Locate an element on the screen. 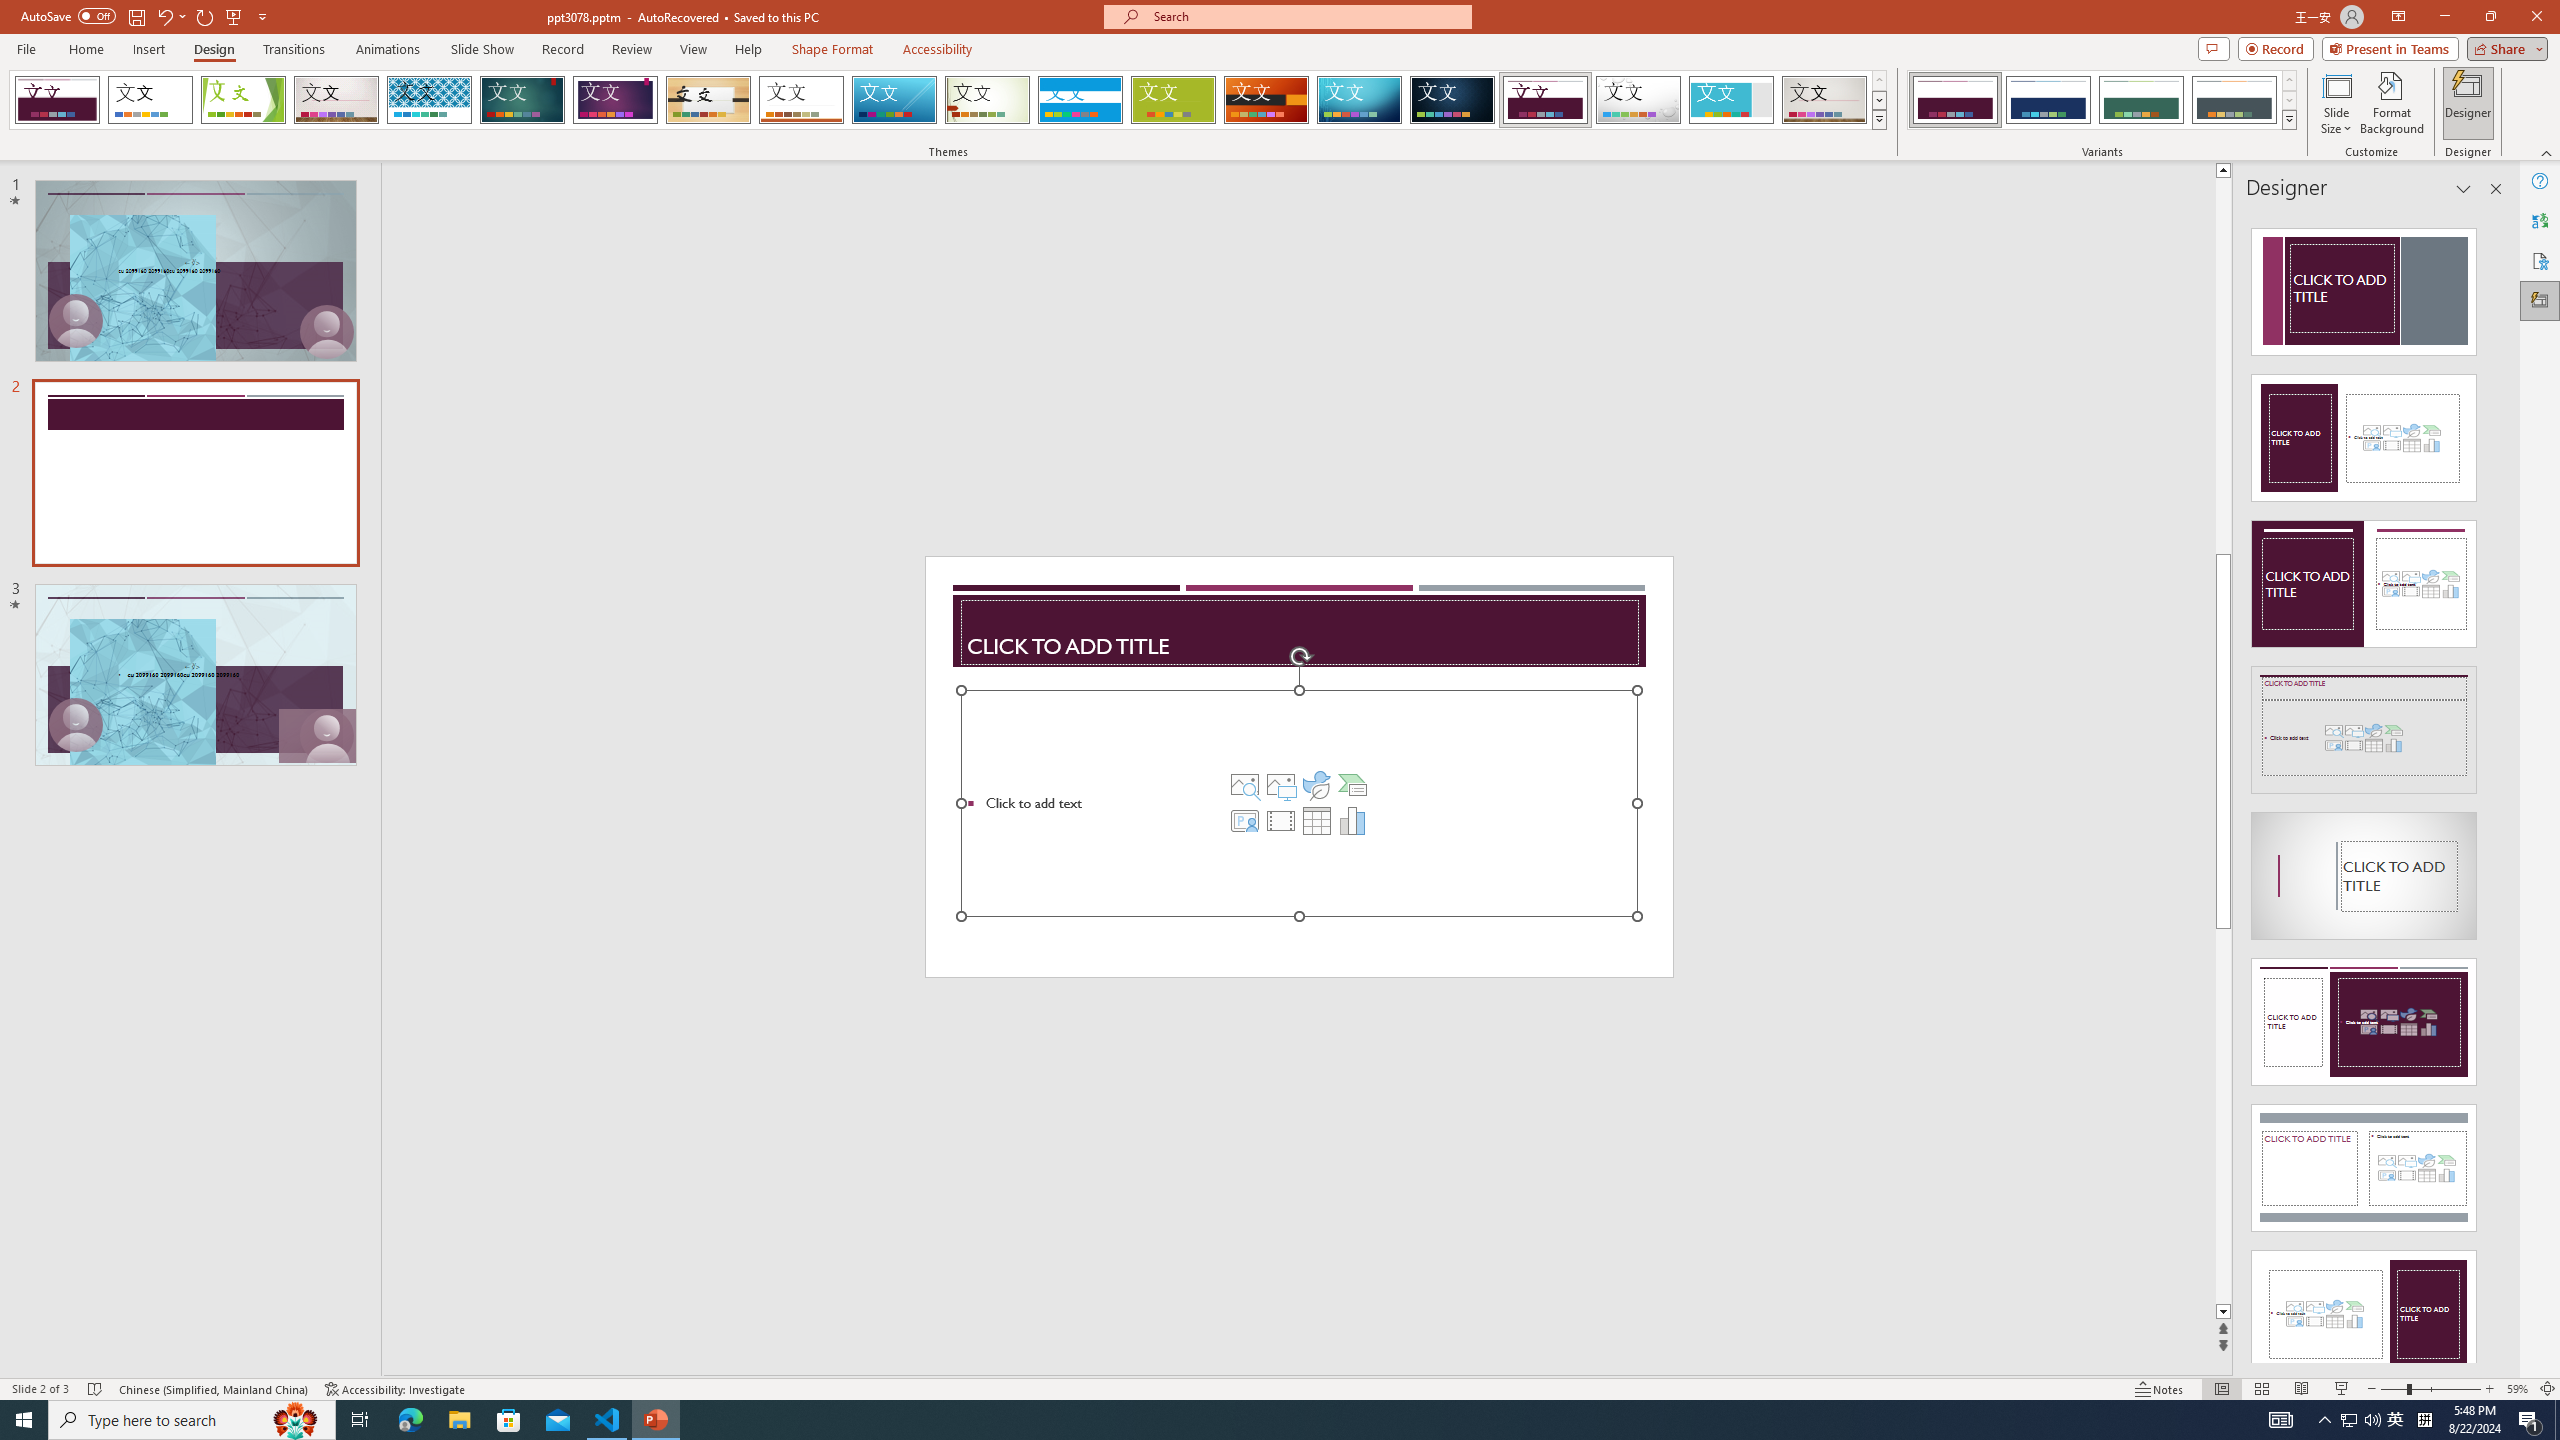 This screenshot has height=1440, width=2560. Berlin is located at coordinates (1267, 100).